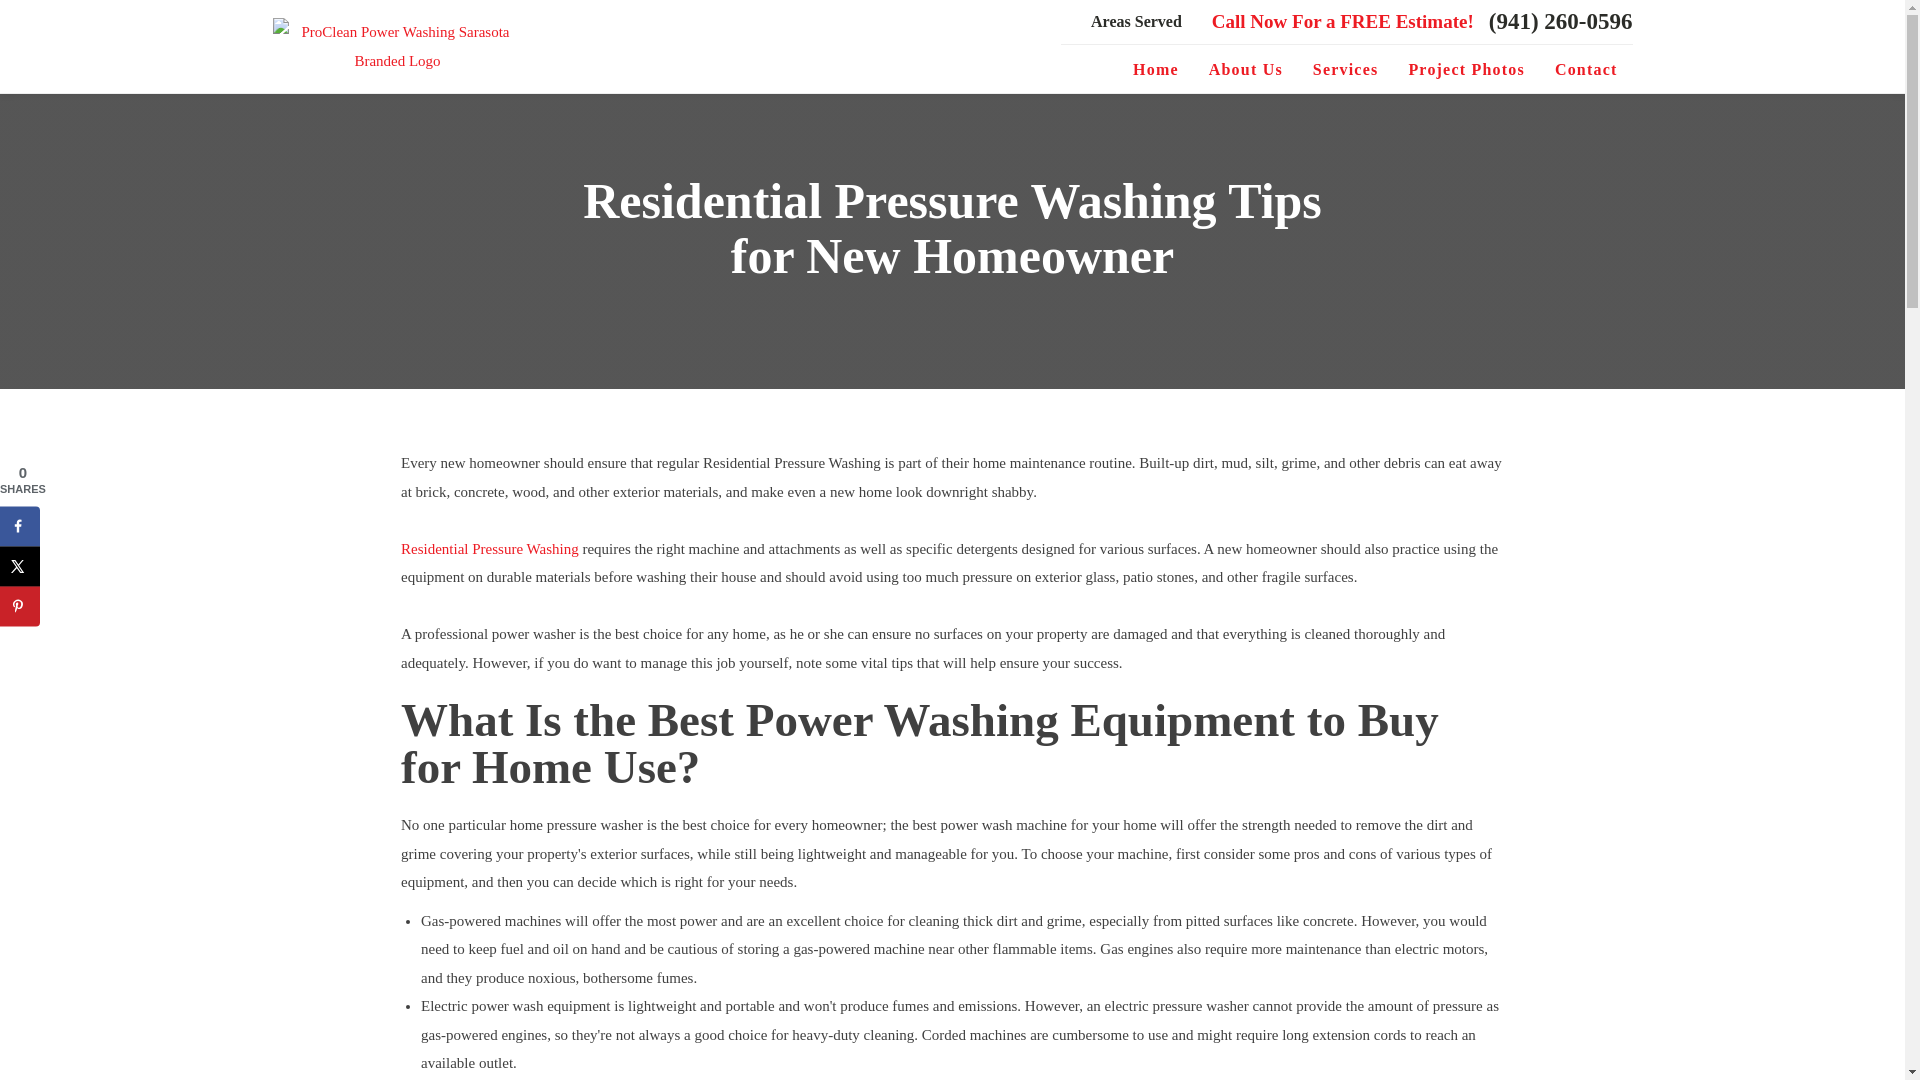 The image size is (1920, 1080). Describe the element at coordinates (20, 606) in the screenshot. I see `Save to Pinterest` at that location.